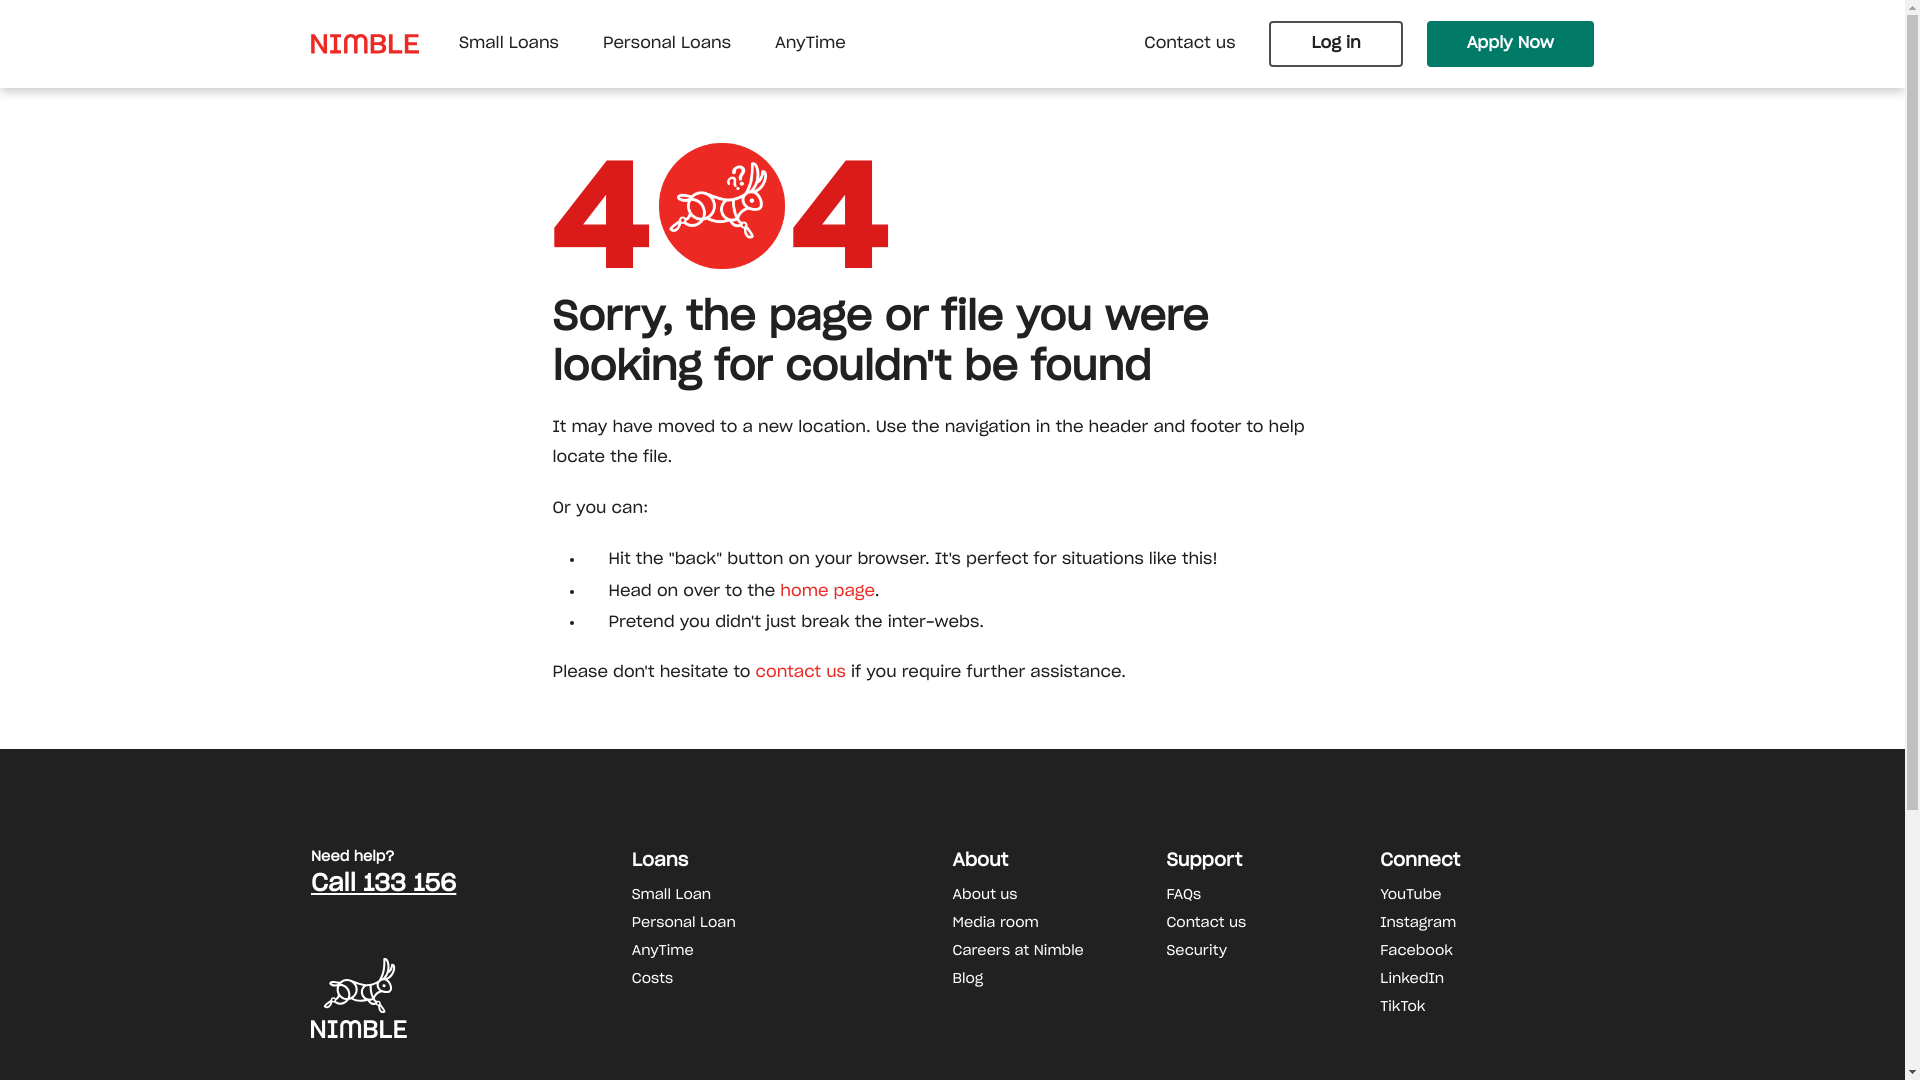 Image resolution: width=1920 pixels, height=1080 pixels. Describe the element at coordinates (1510, 44) in the screenshot. I see `Apply Now` at that location.